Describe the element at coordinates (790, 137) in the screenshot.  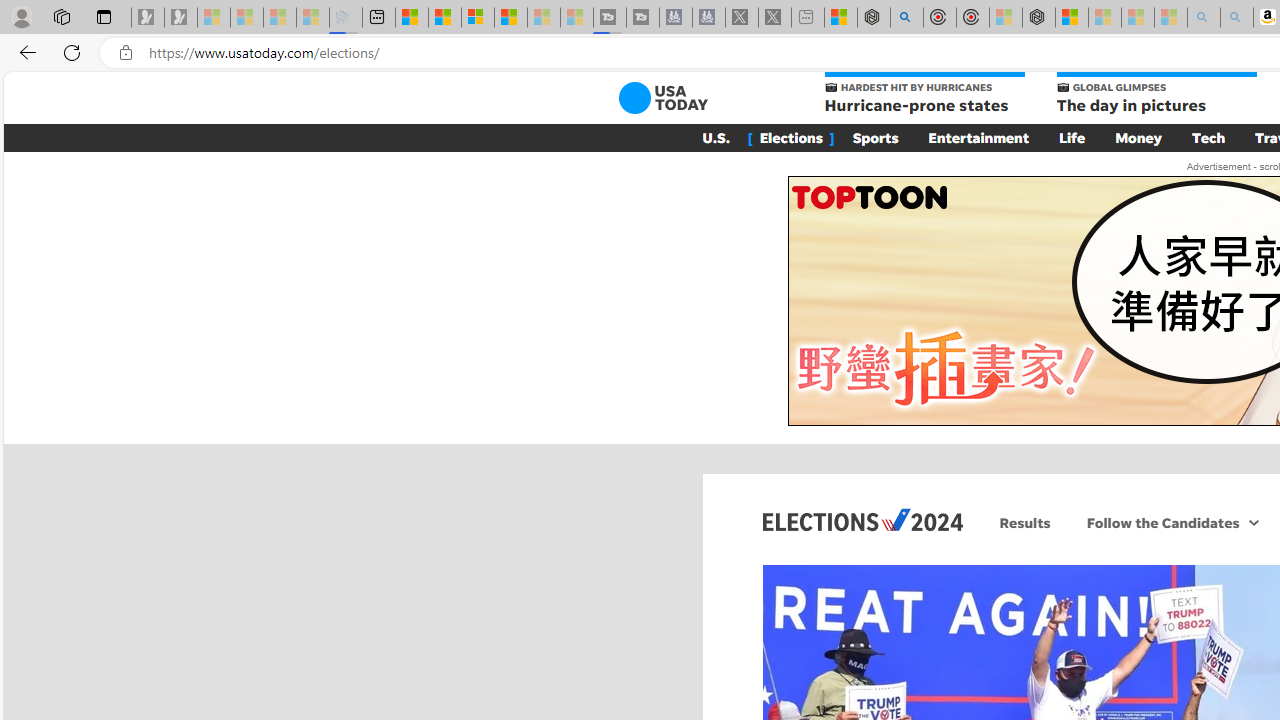
I see `[ Elections ]` at that location.